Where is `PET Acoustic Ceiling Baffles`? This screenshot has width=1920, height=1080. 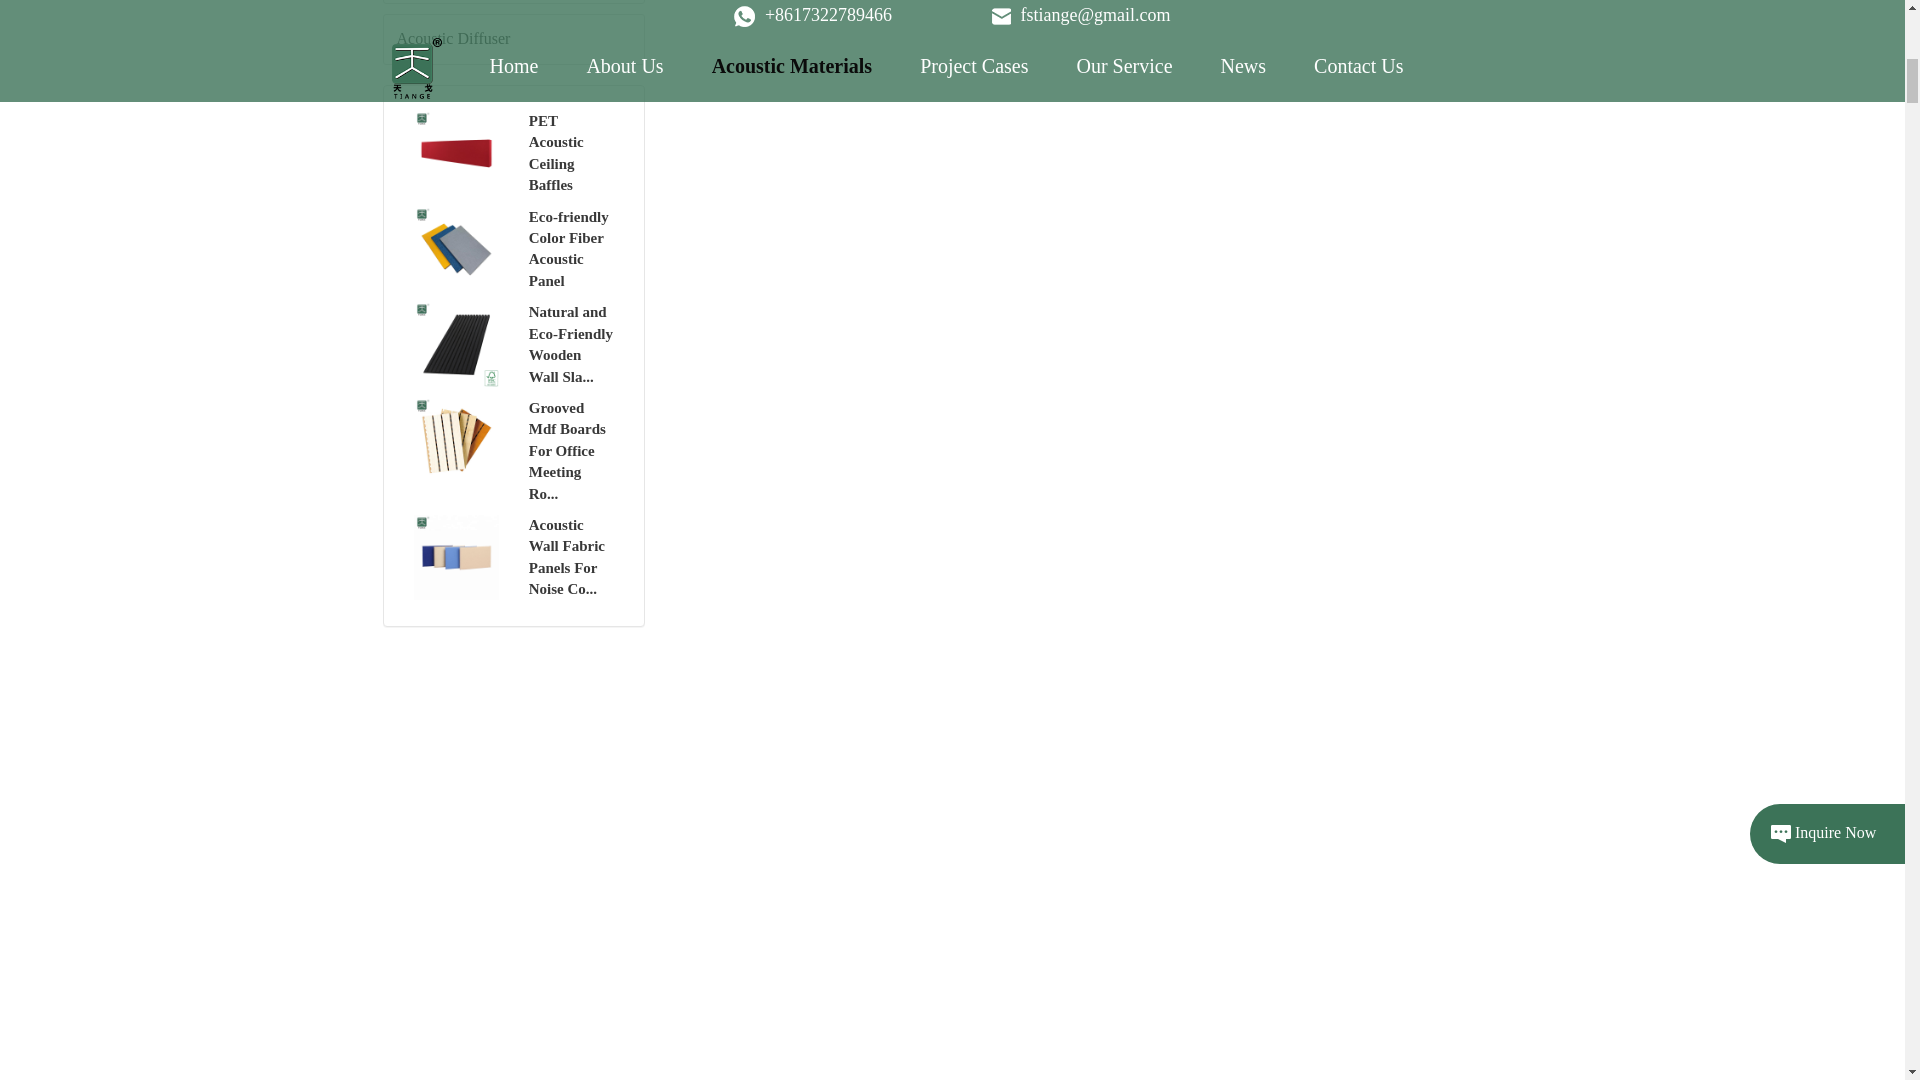 PET Acoustic Ceiling Baffles is located at coordinates (513, 154).